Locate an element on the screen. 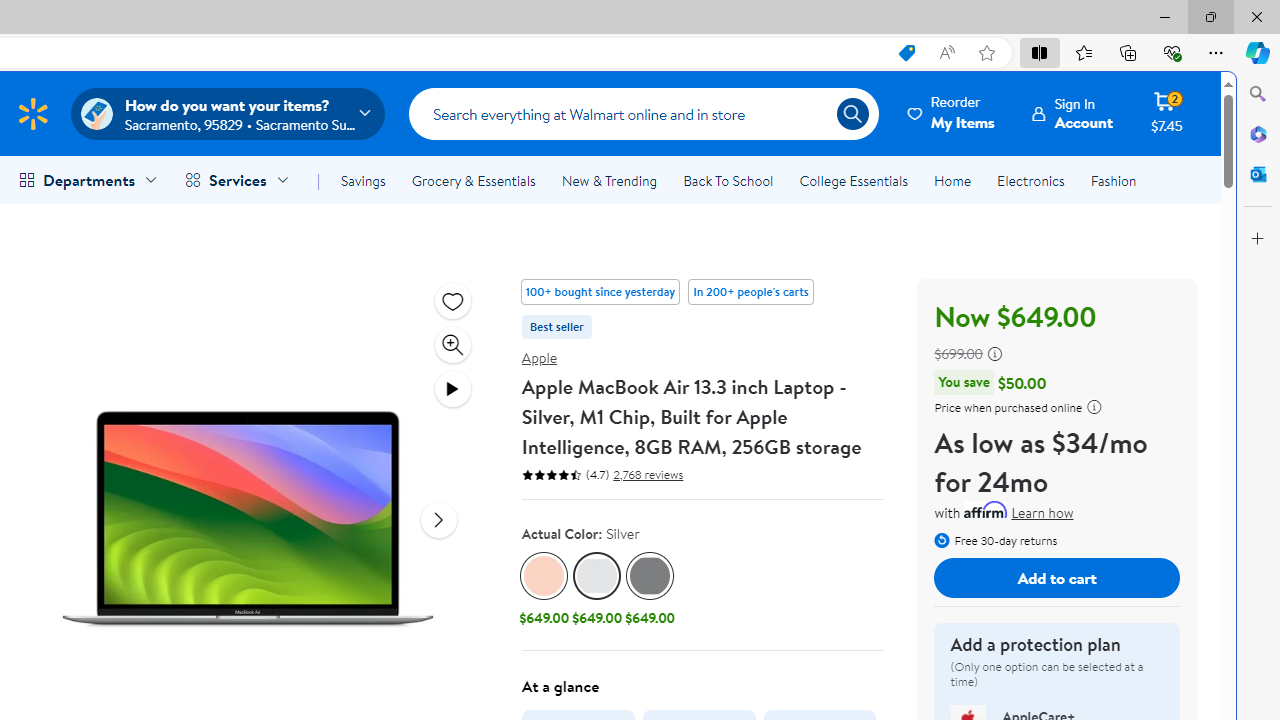  Silver is located at coordinates (598, 576).